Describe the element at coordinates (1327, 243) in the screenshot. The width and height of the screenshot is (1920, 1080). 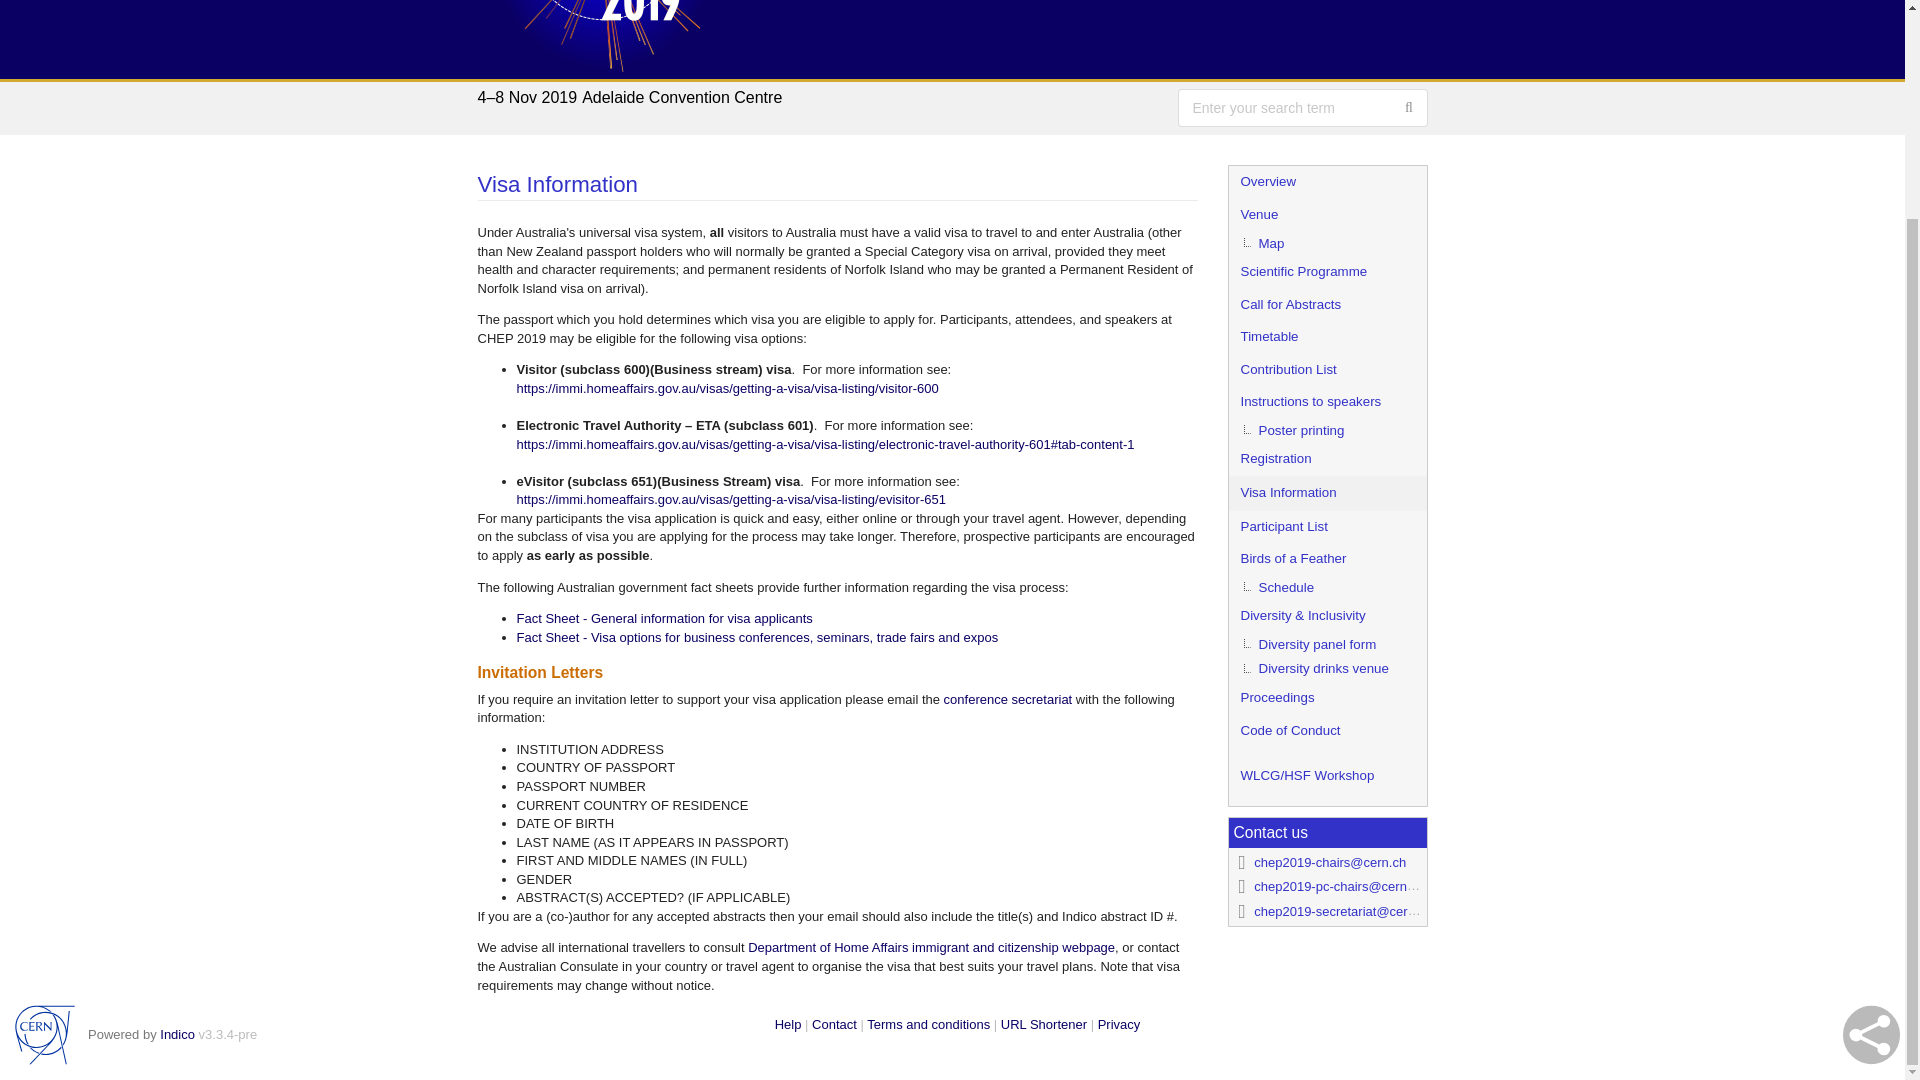
I see `Map` at that location.